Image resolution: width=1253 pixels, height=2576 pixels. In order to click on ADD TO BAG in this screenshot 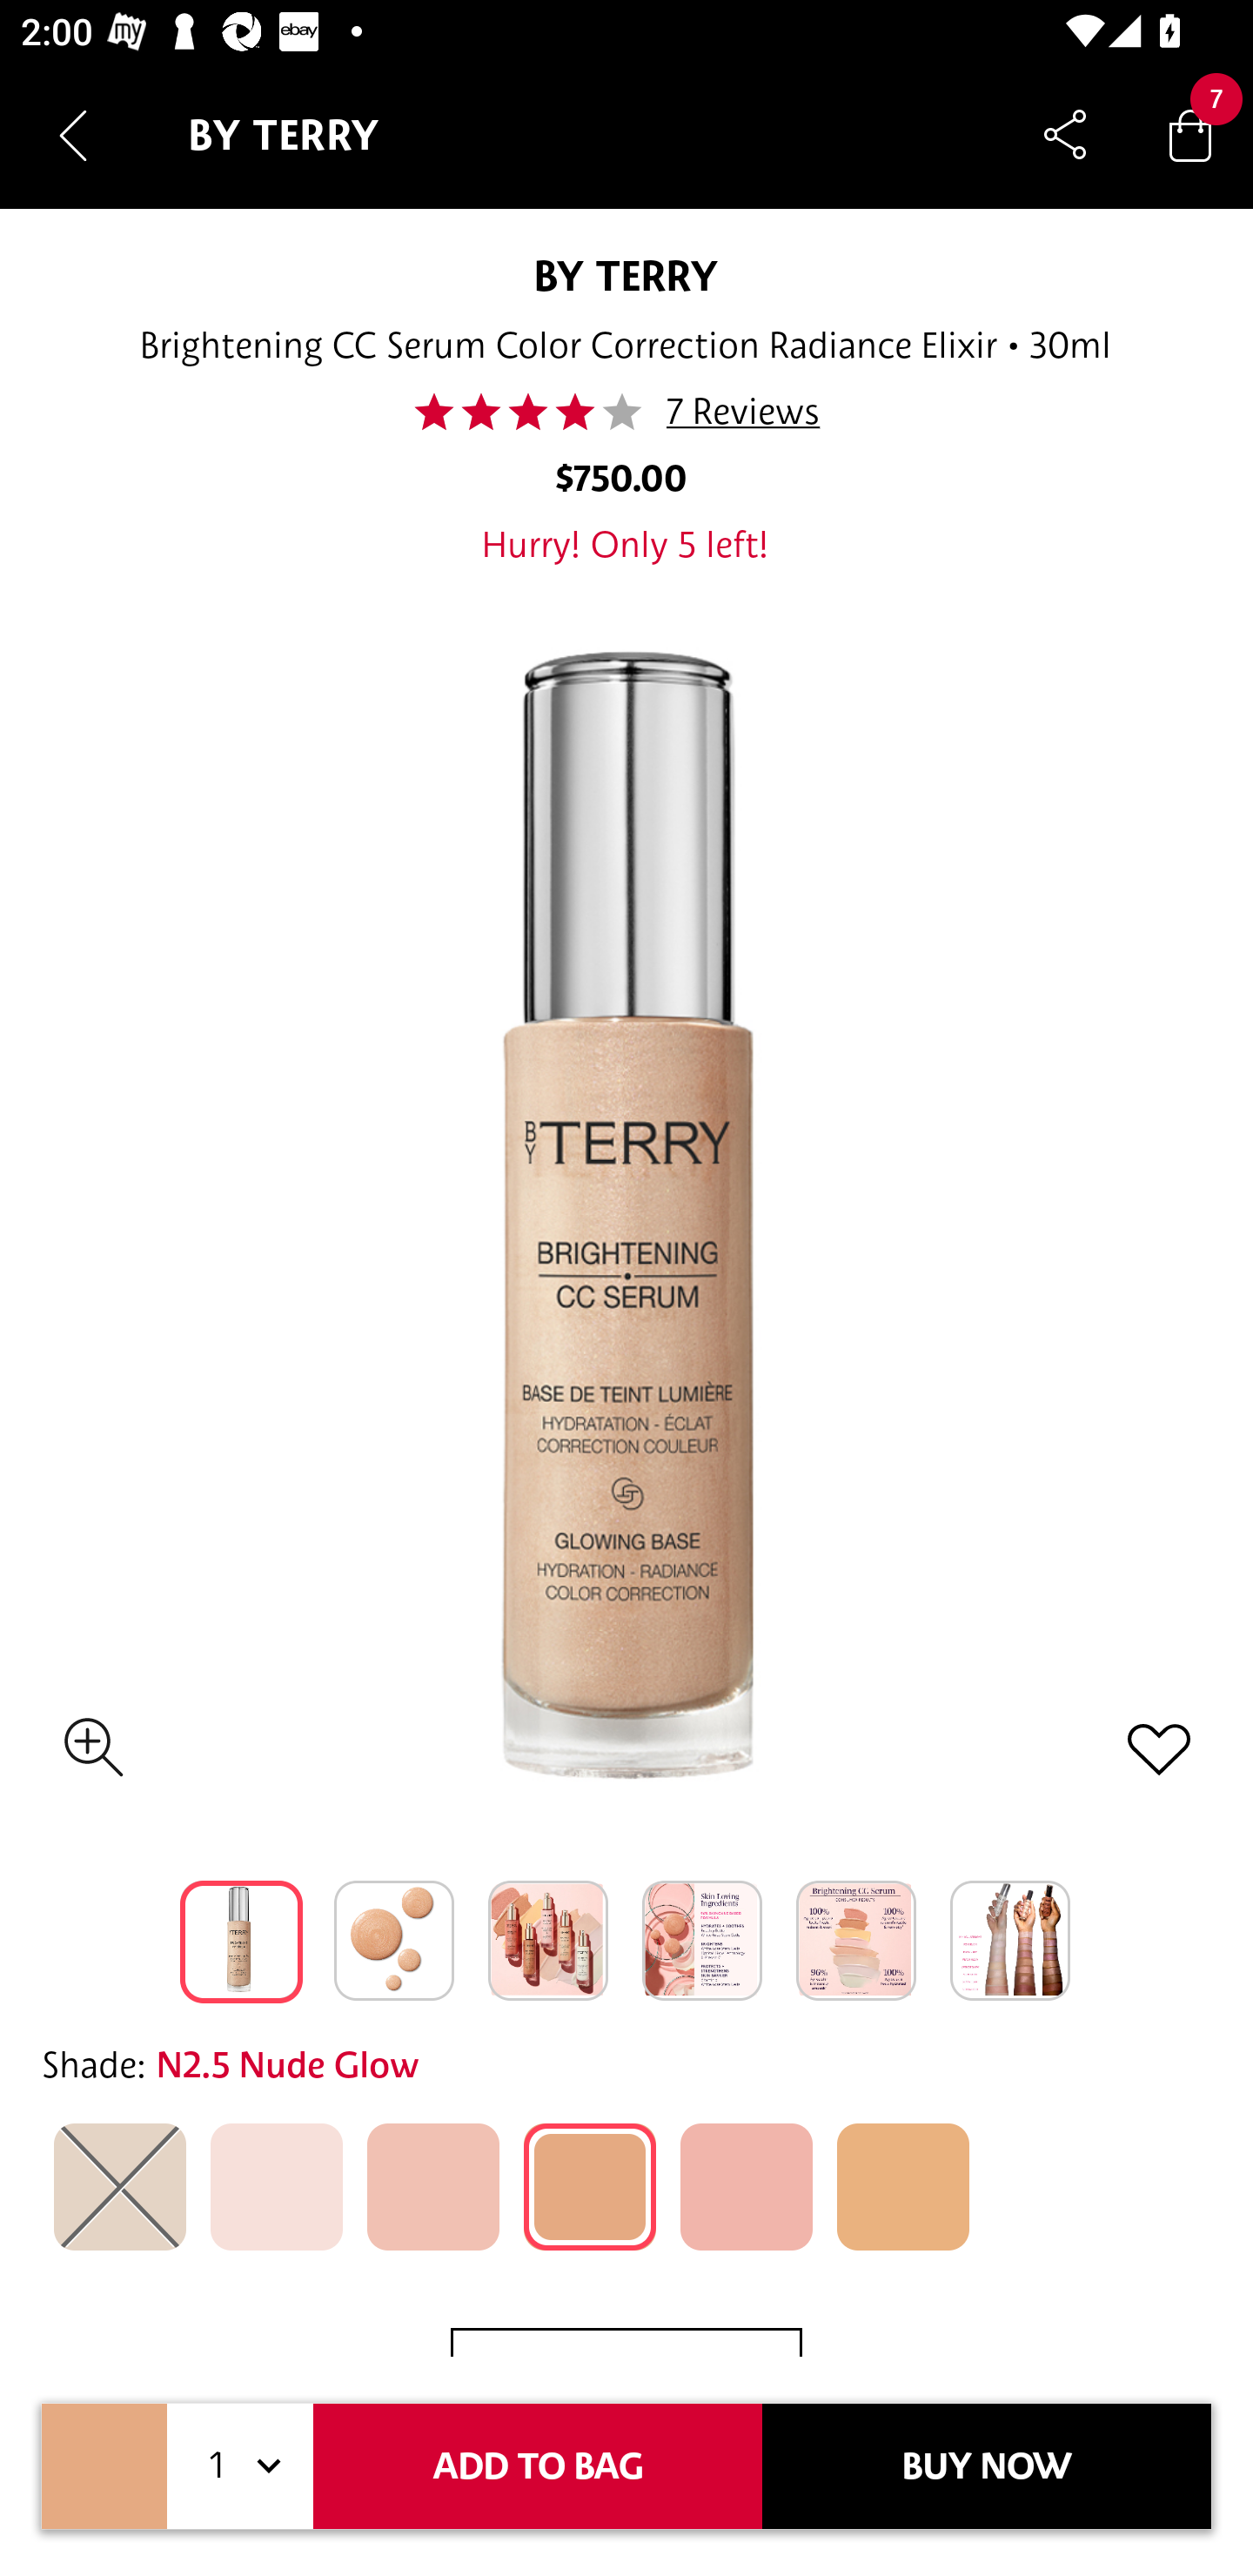, I will do `click(538, 2466)`.